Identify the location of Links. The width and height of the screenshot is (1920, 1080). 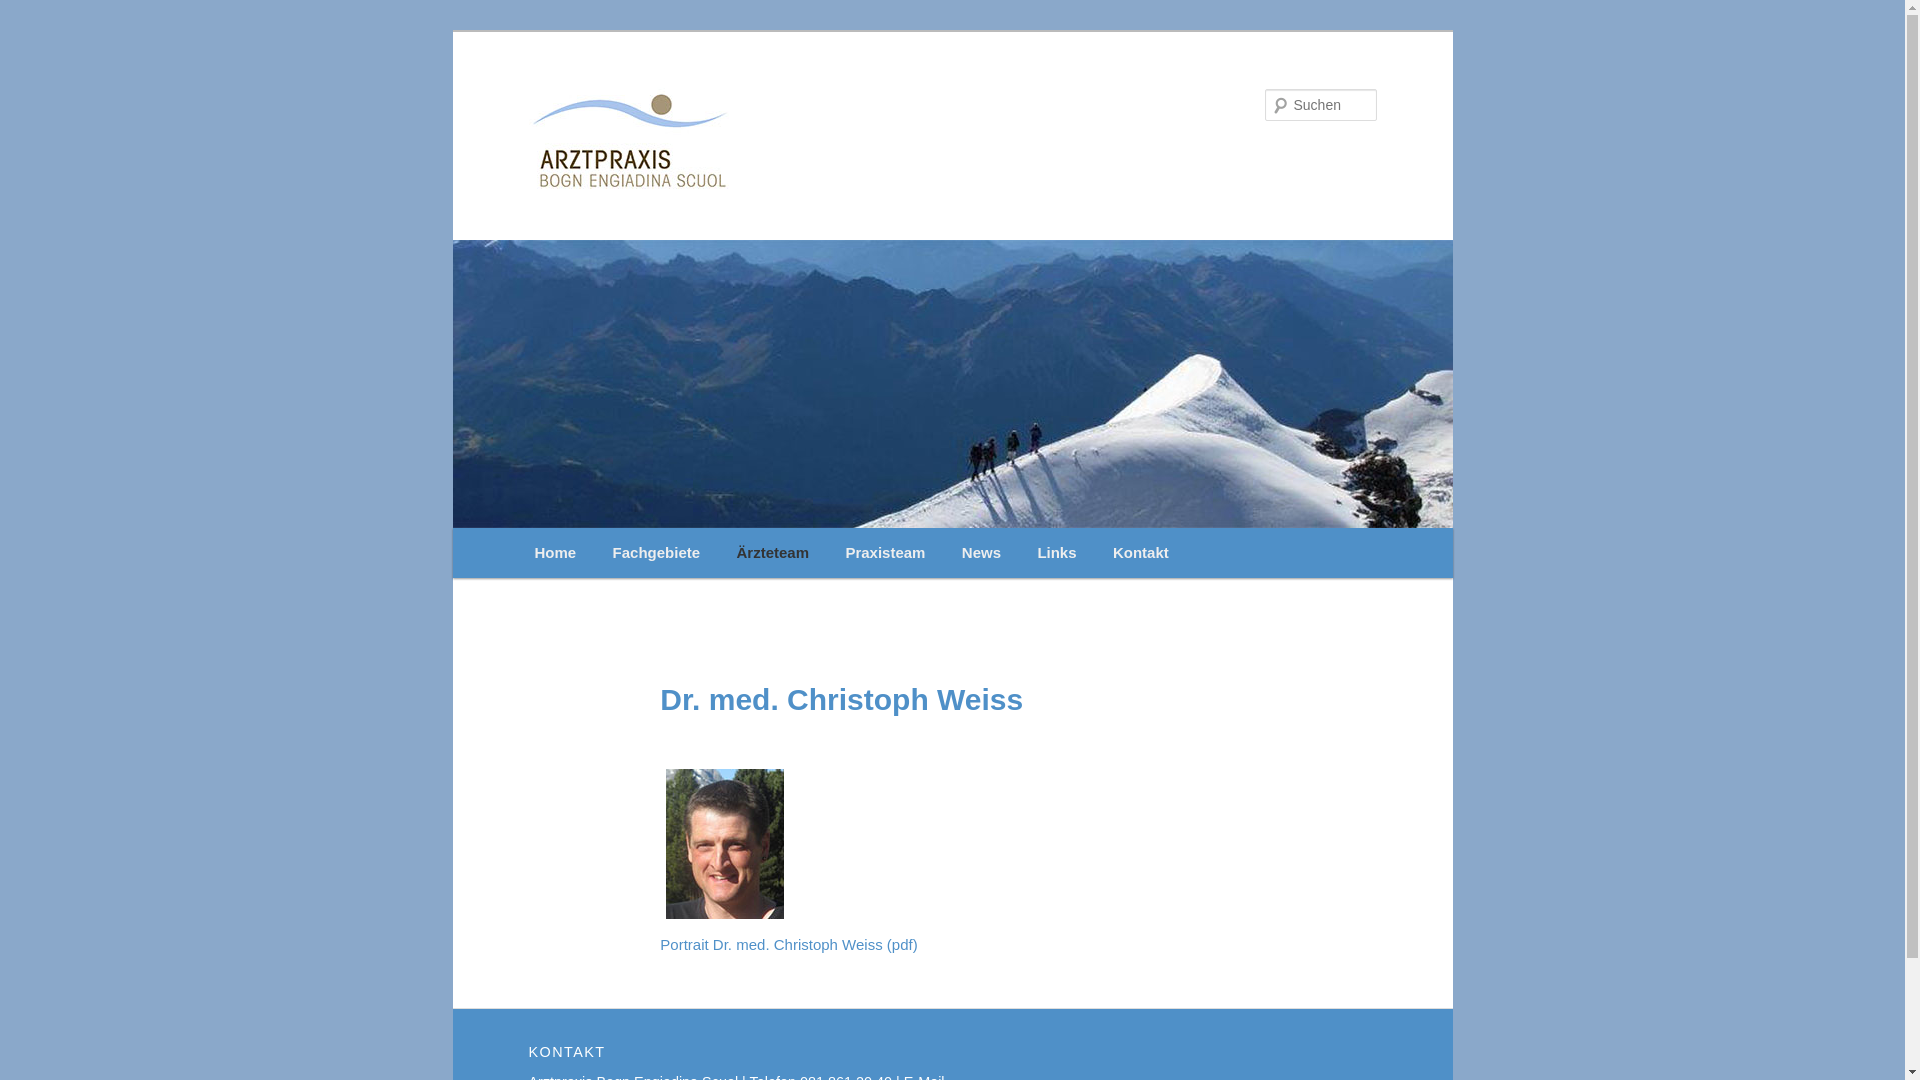
(1057, 553).